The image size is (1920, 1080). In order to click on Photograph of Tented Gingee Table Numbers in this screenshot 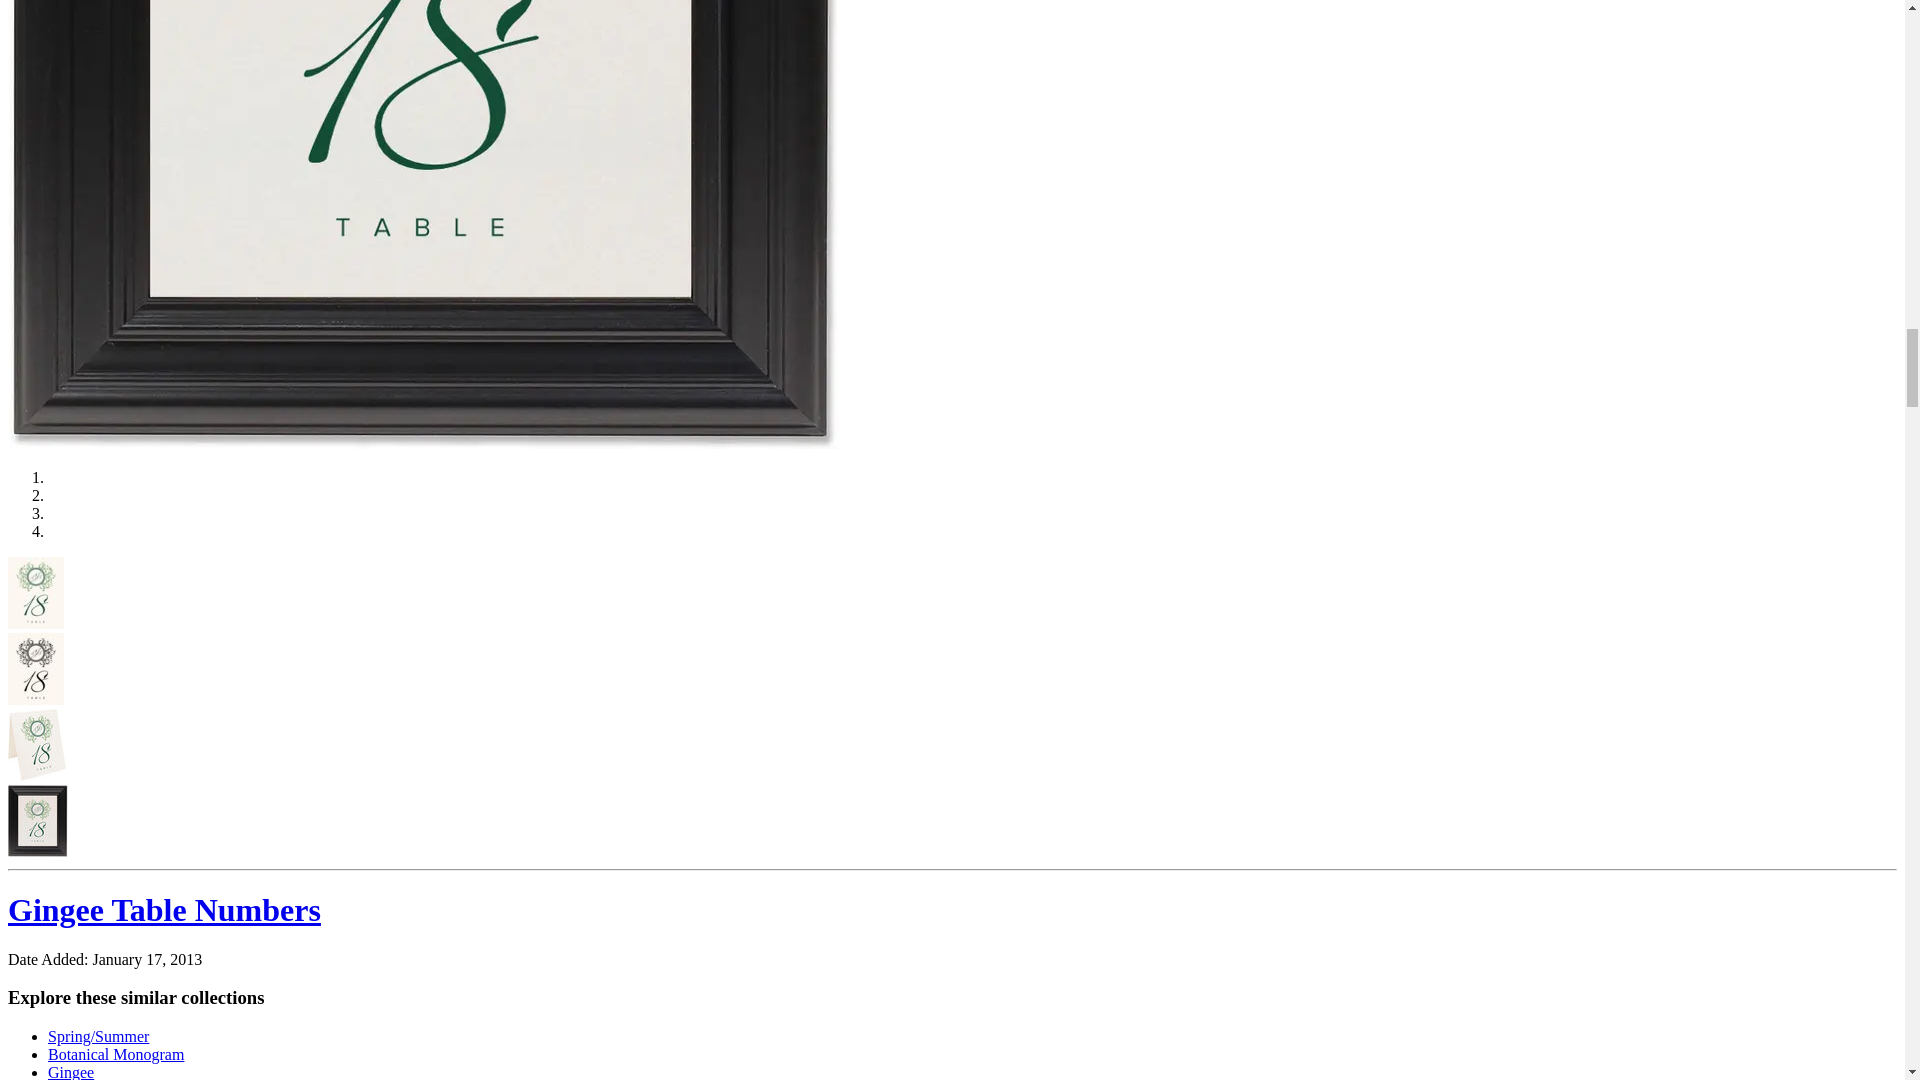, I will do `click(36, 744)`.